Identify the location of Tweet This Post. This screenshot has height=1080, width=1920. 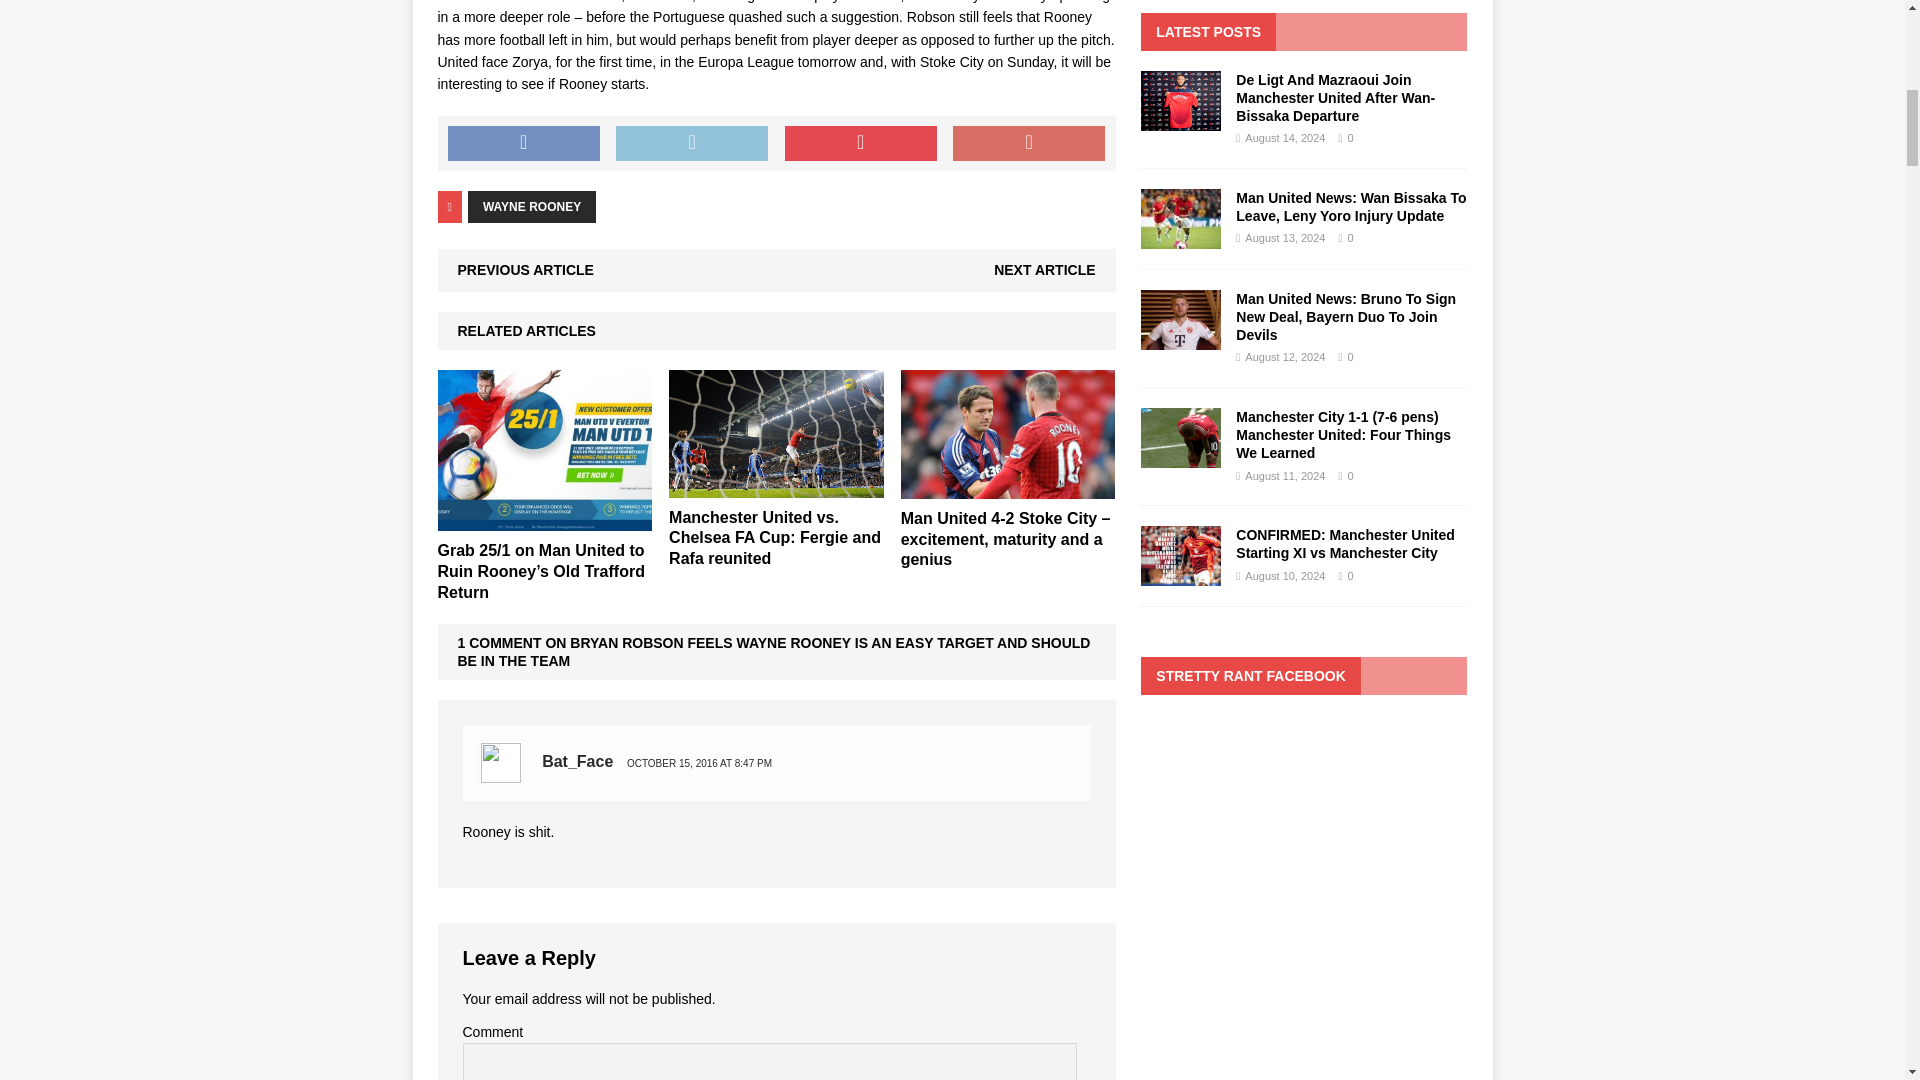
(692, 144).